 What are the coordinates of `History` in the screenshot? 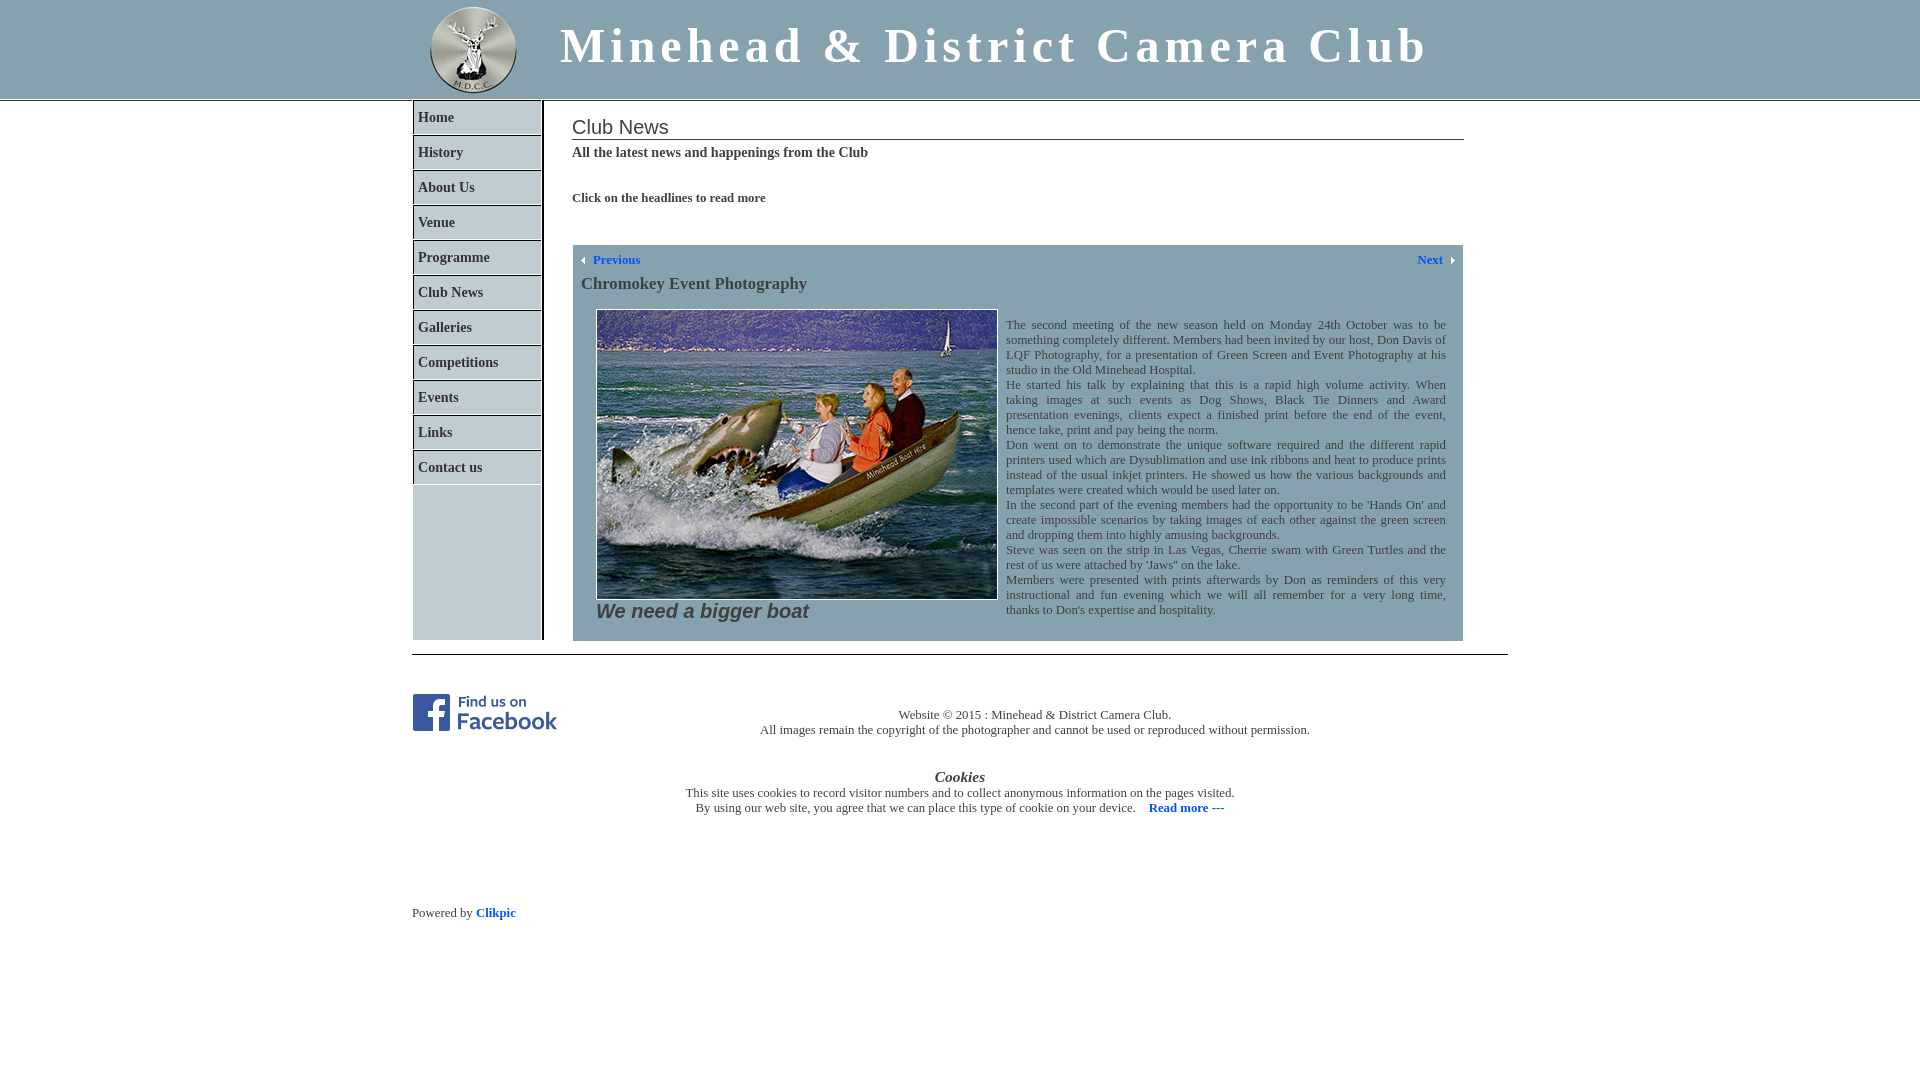 It's located at (476, 152).